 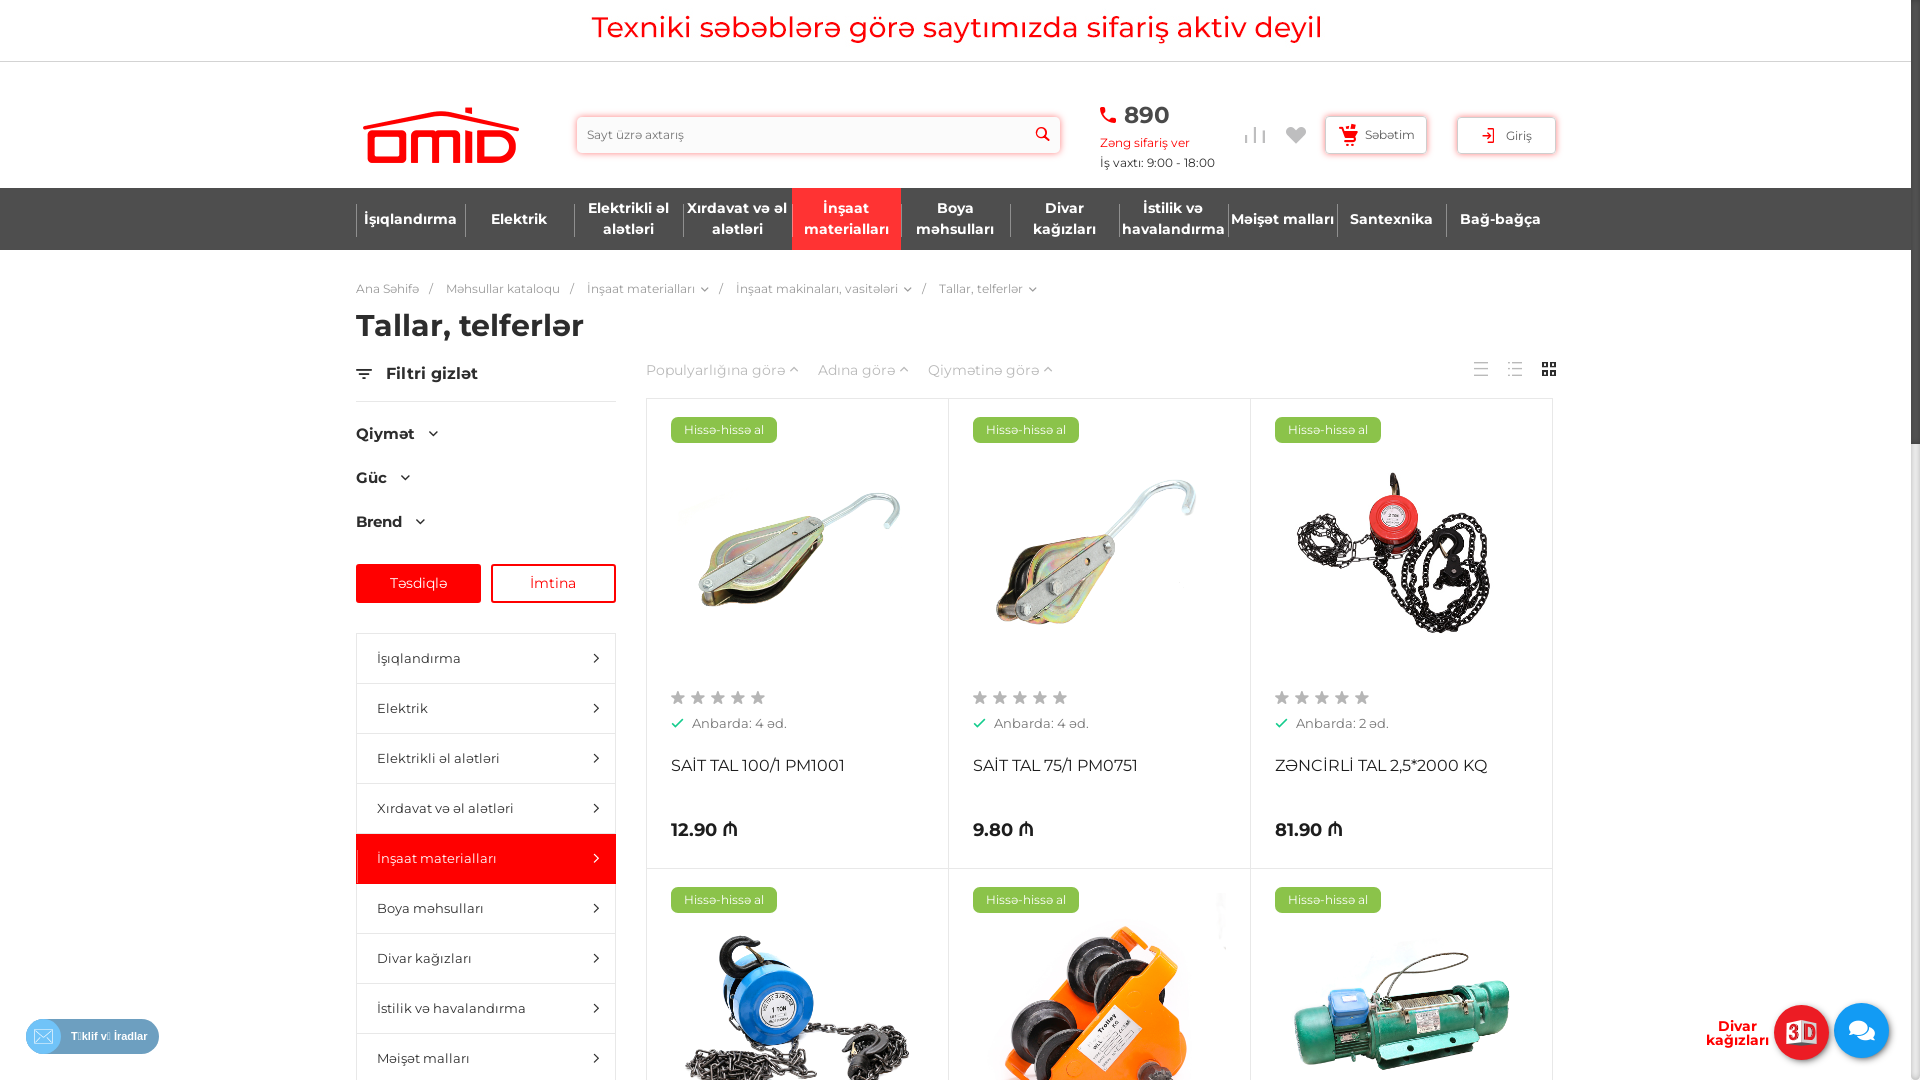 What do you see at coordinates (441, 135) in the screenshot?
I see `Omid_PNG.png` at bounding box center [441, 135].